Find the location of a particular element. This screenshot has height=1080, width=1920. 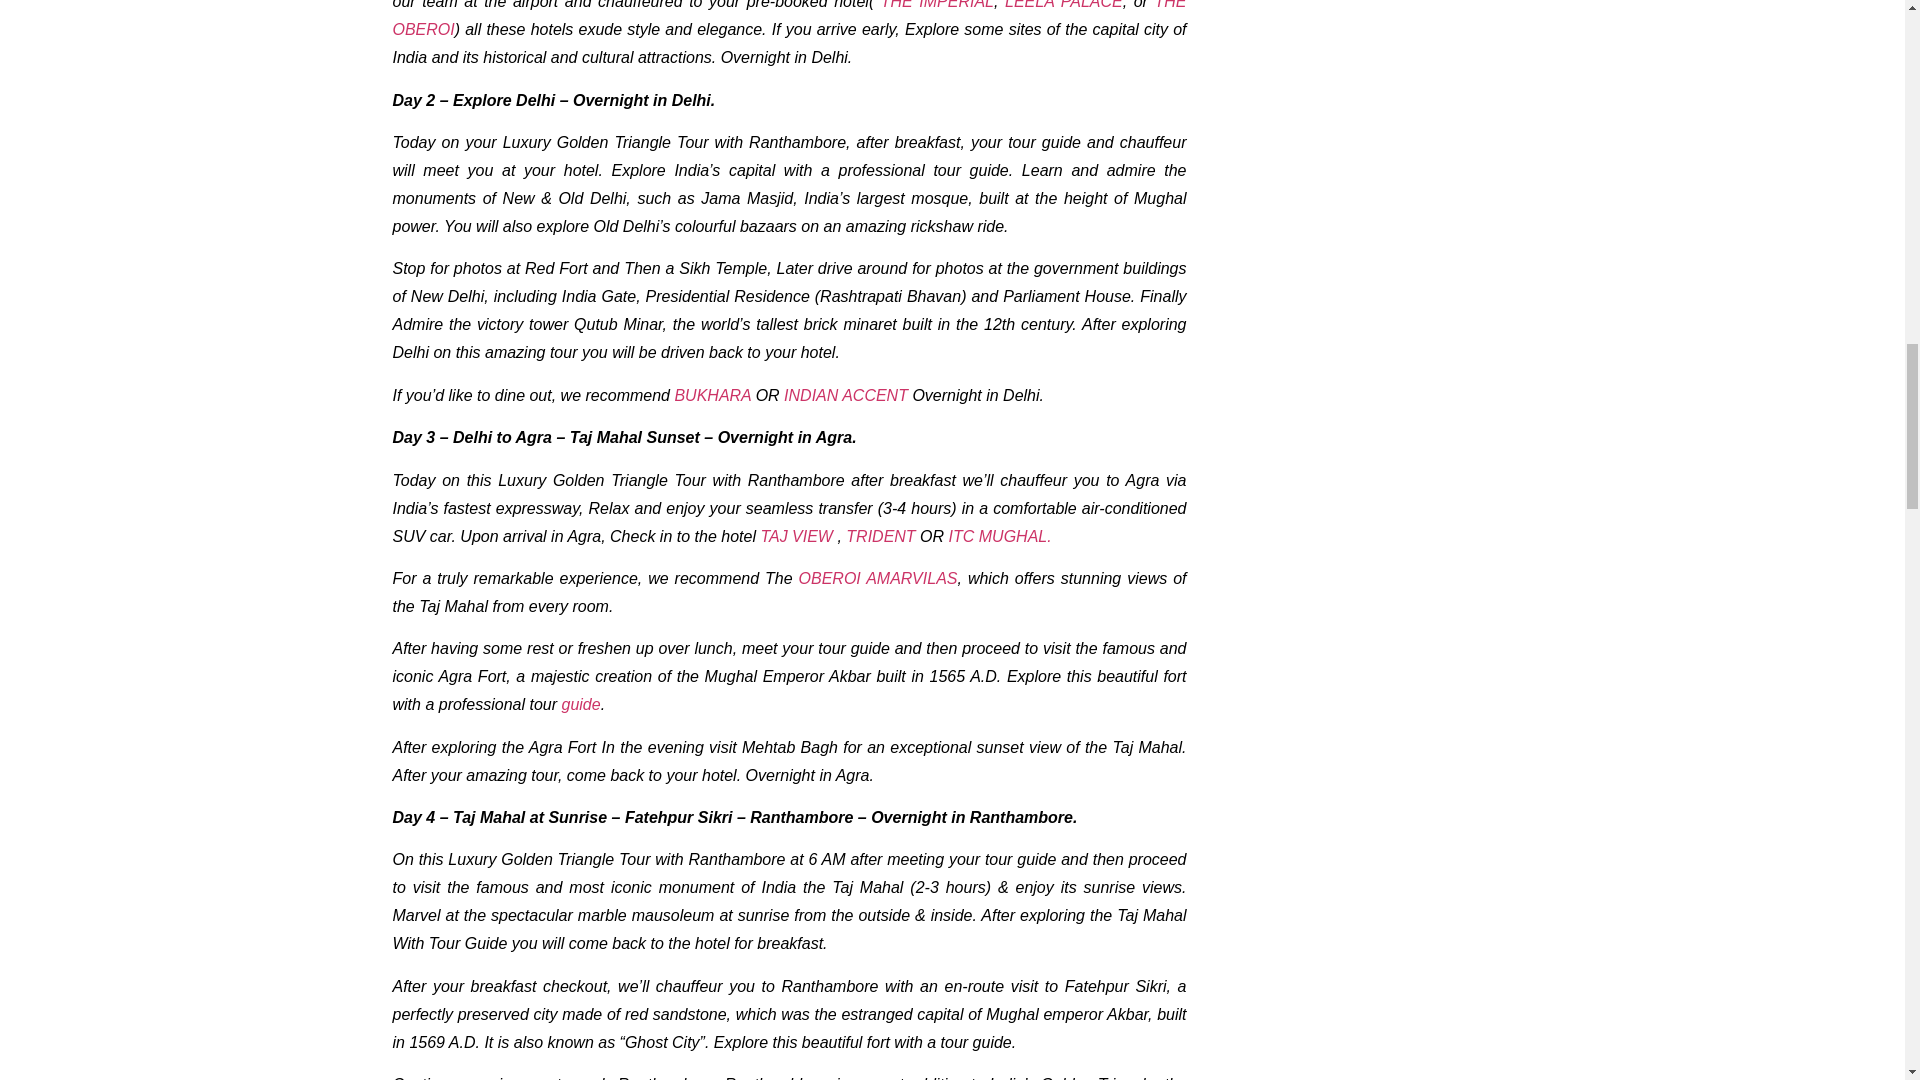

INDIAN ACCENT is located at coordinates (846, 394).